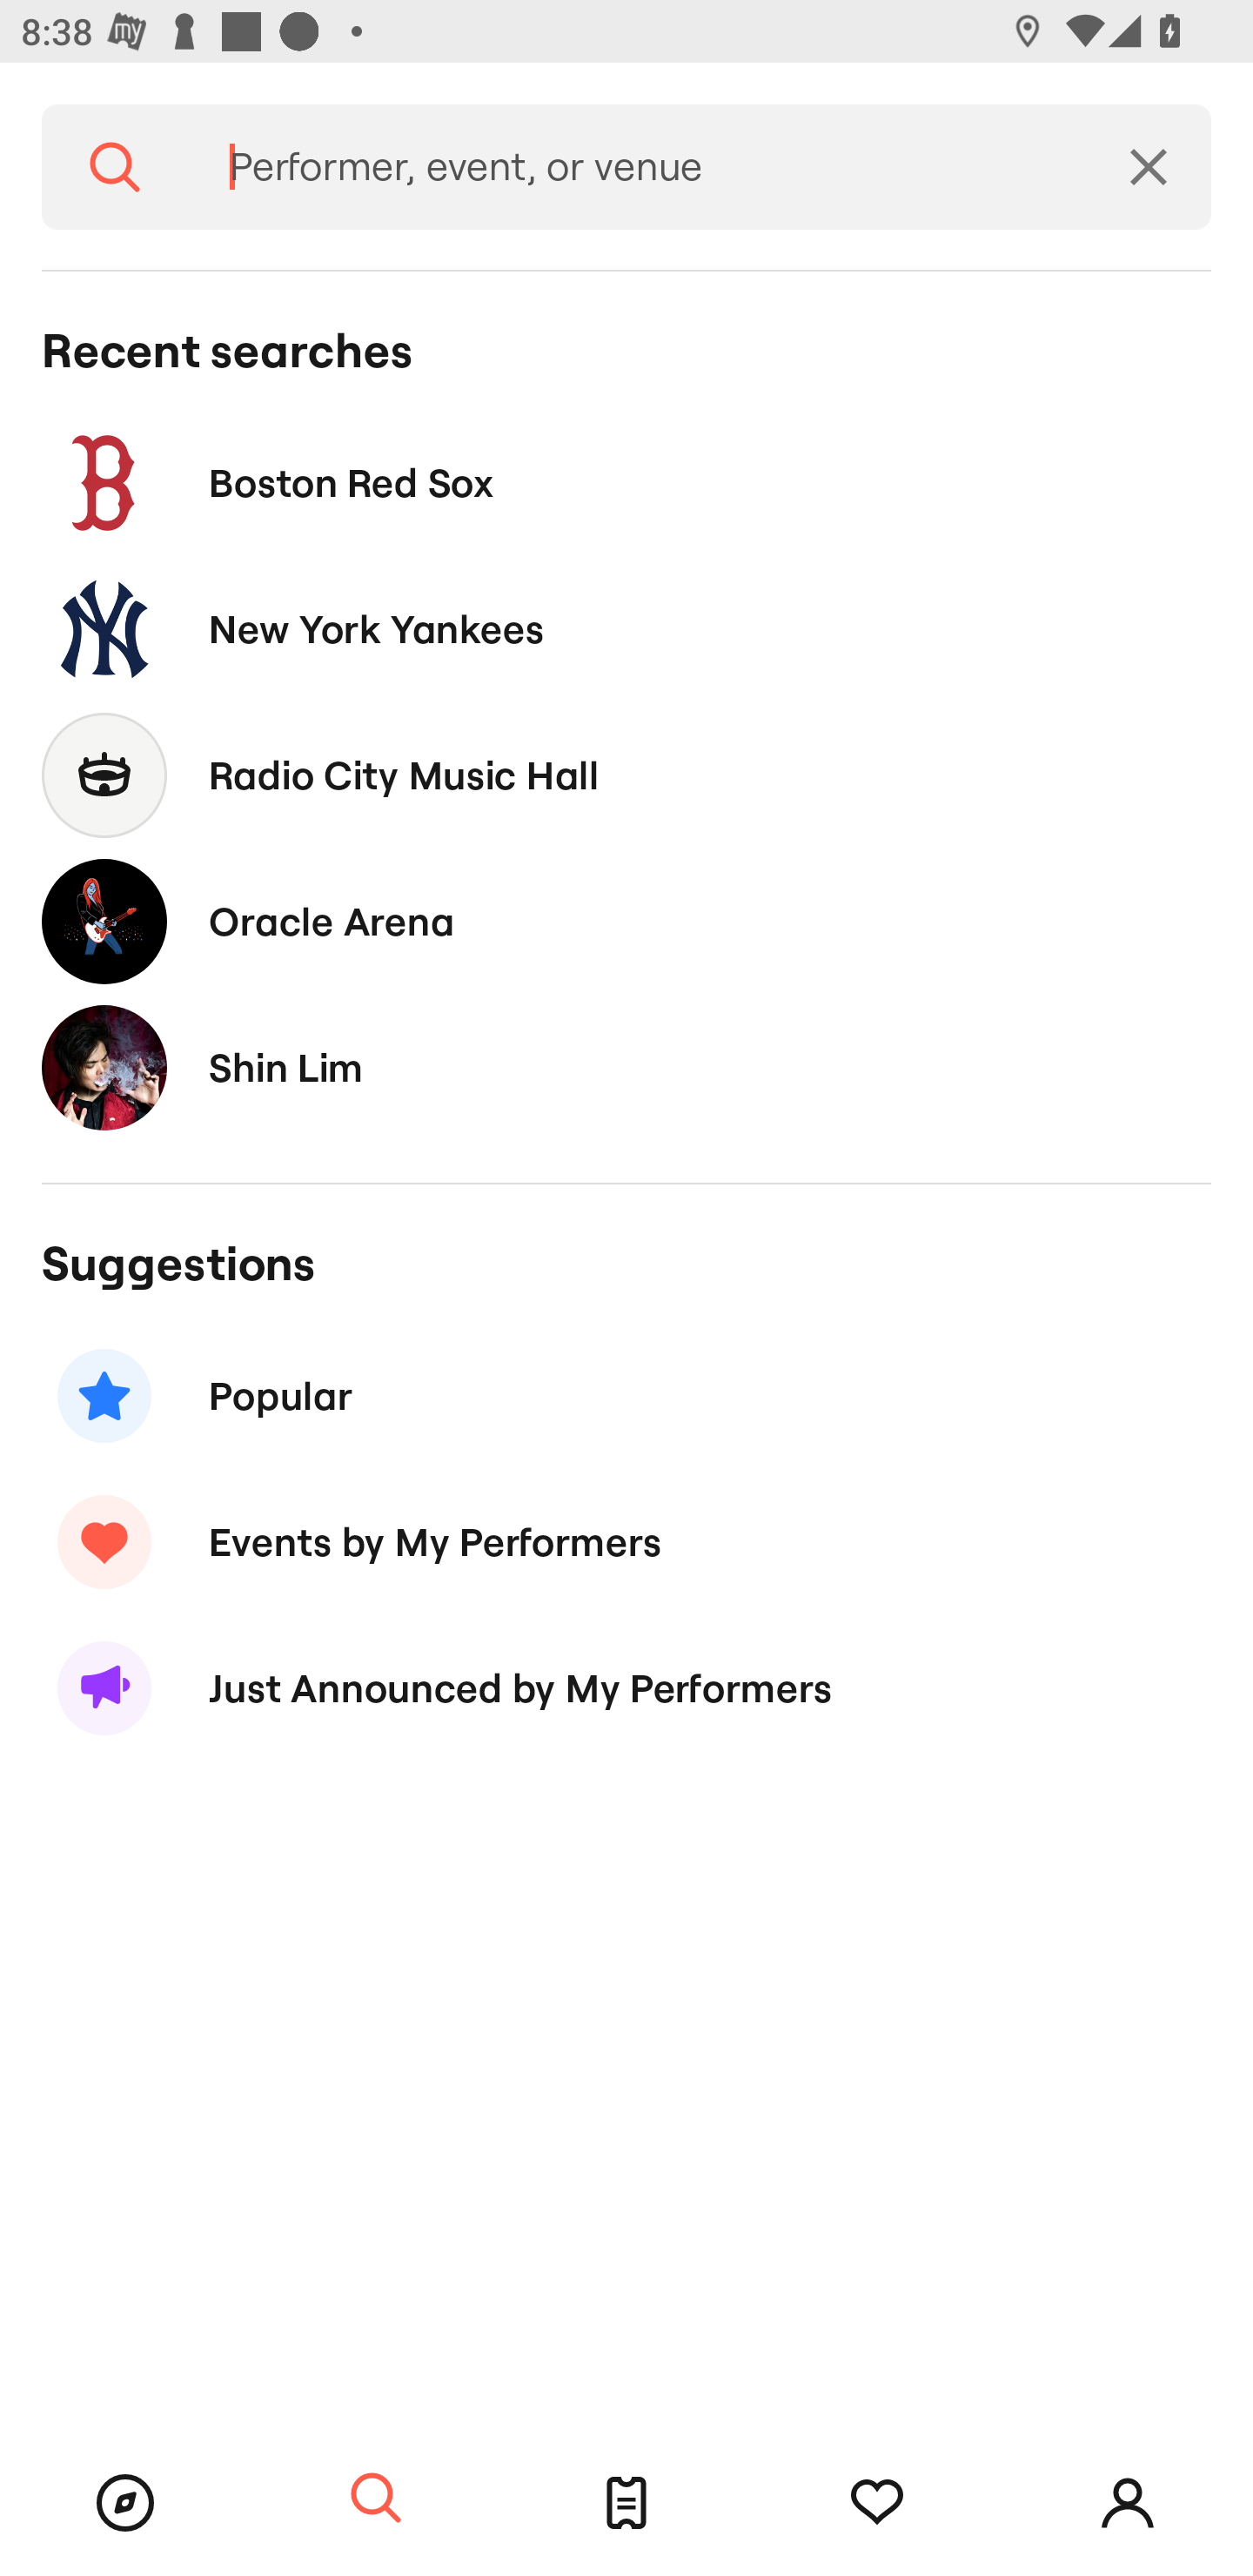 This screenshot has width=1253, height=2576. What do you see at coordinates (626, 1688) in the screenshot?
I see `Just Announced by My Performers` at bounding box center [626, 1688].